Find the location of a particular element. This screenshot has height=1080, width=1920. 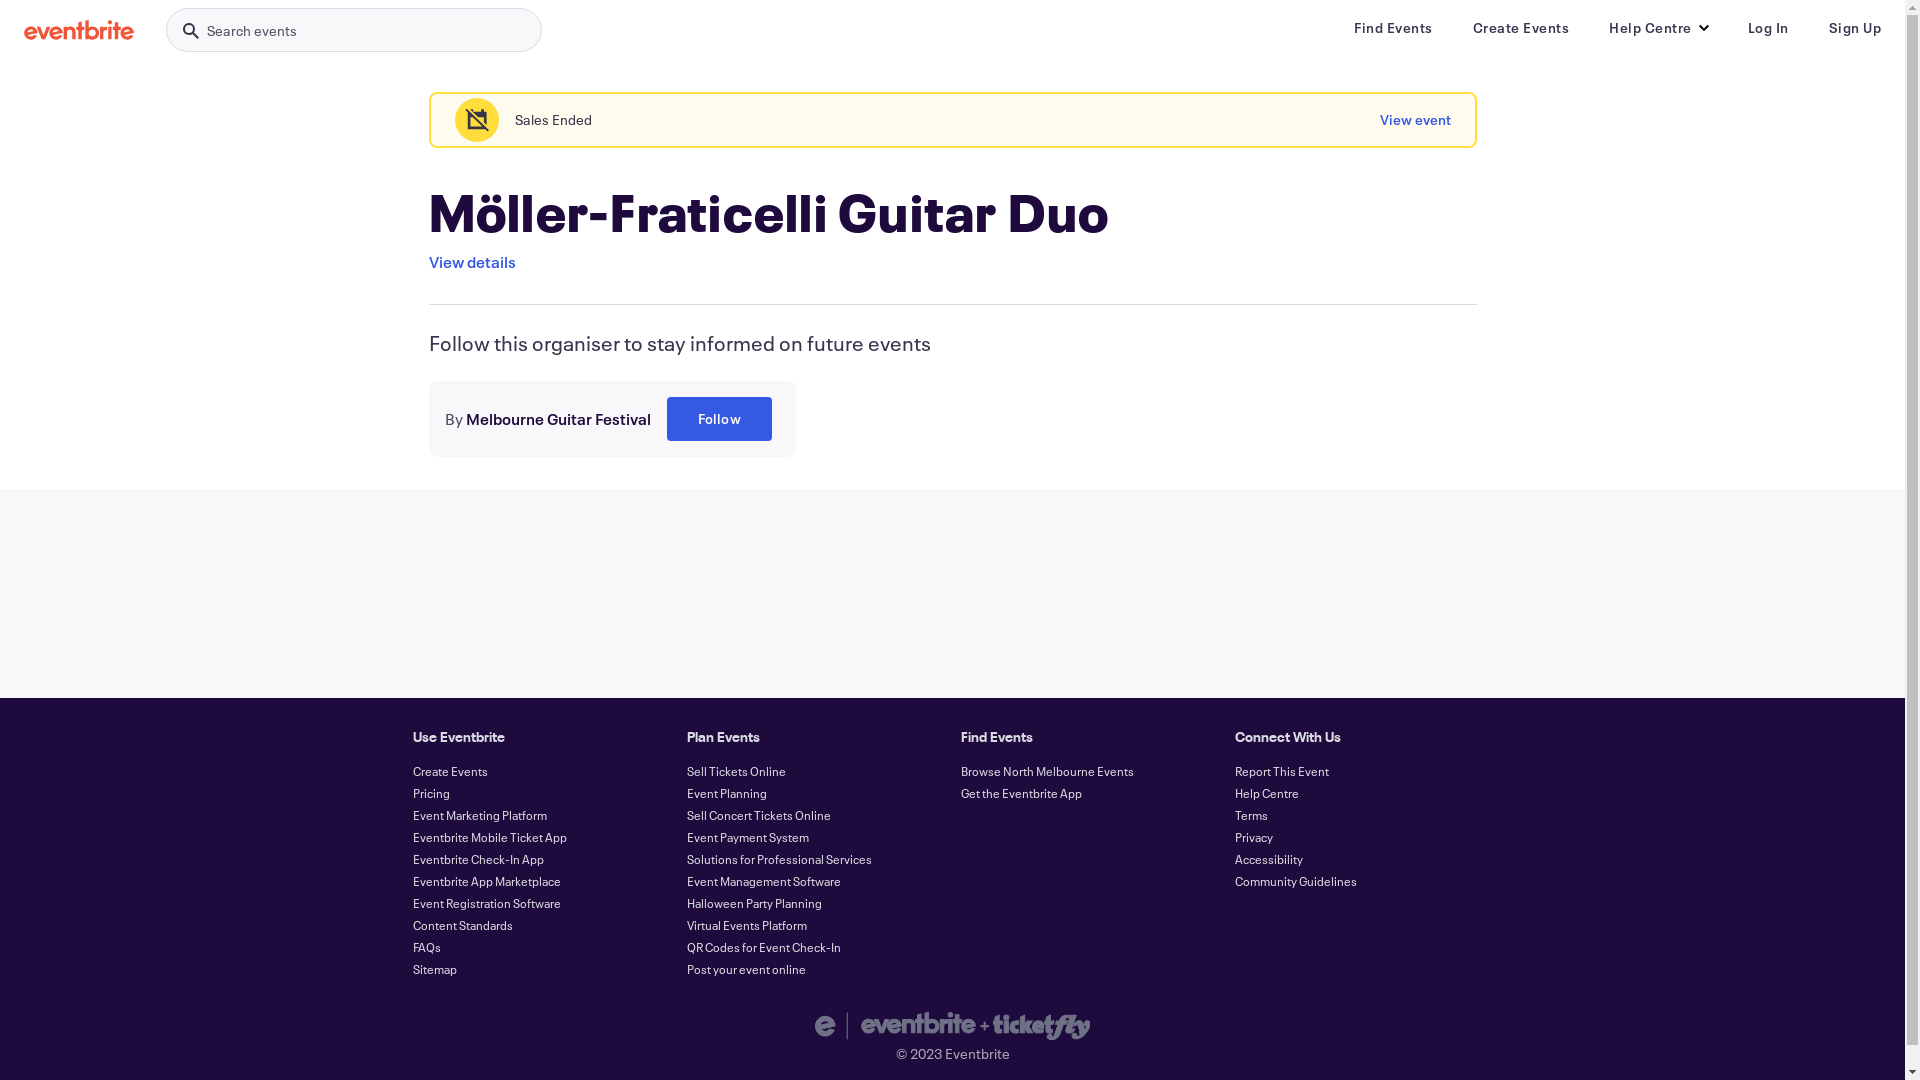

Virtual Events Platform is located at coordinates (746, 925).